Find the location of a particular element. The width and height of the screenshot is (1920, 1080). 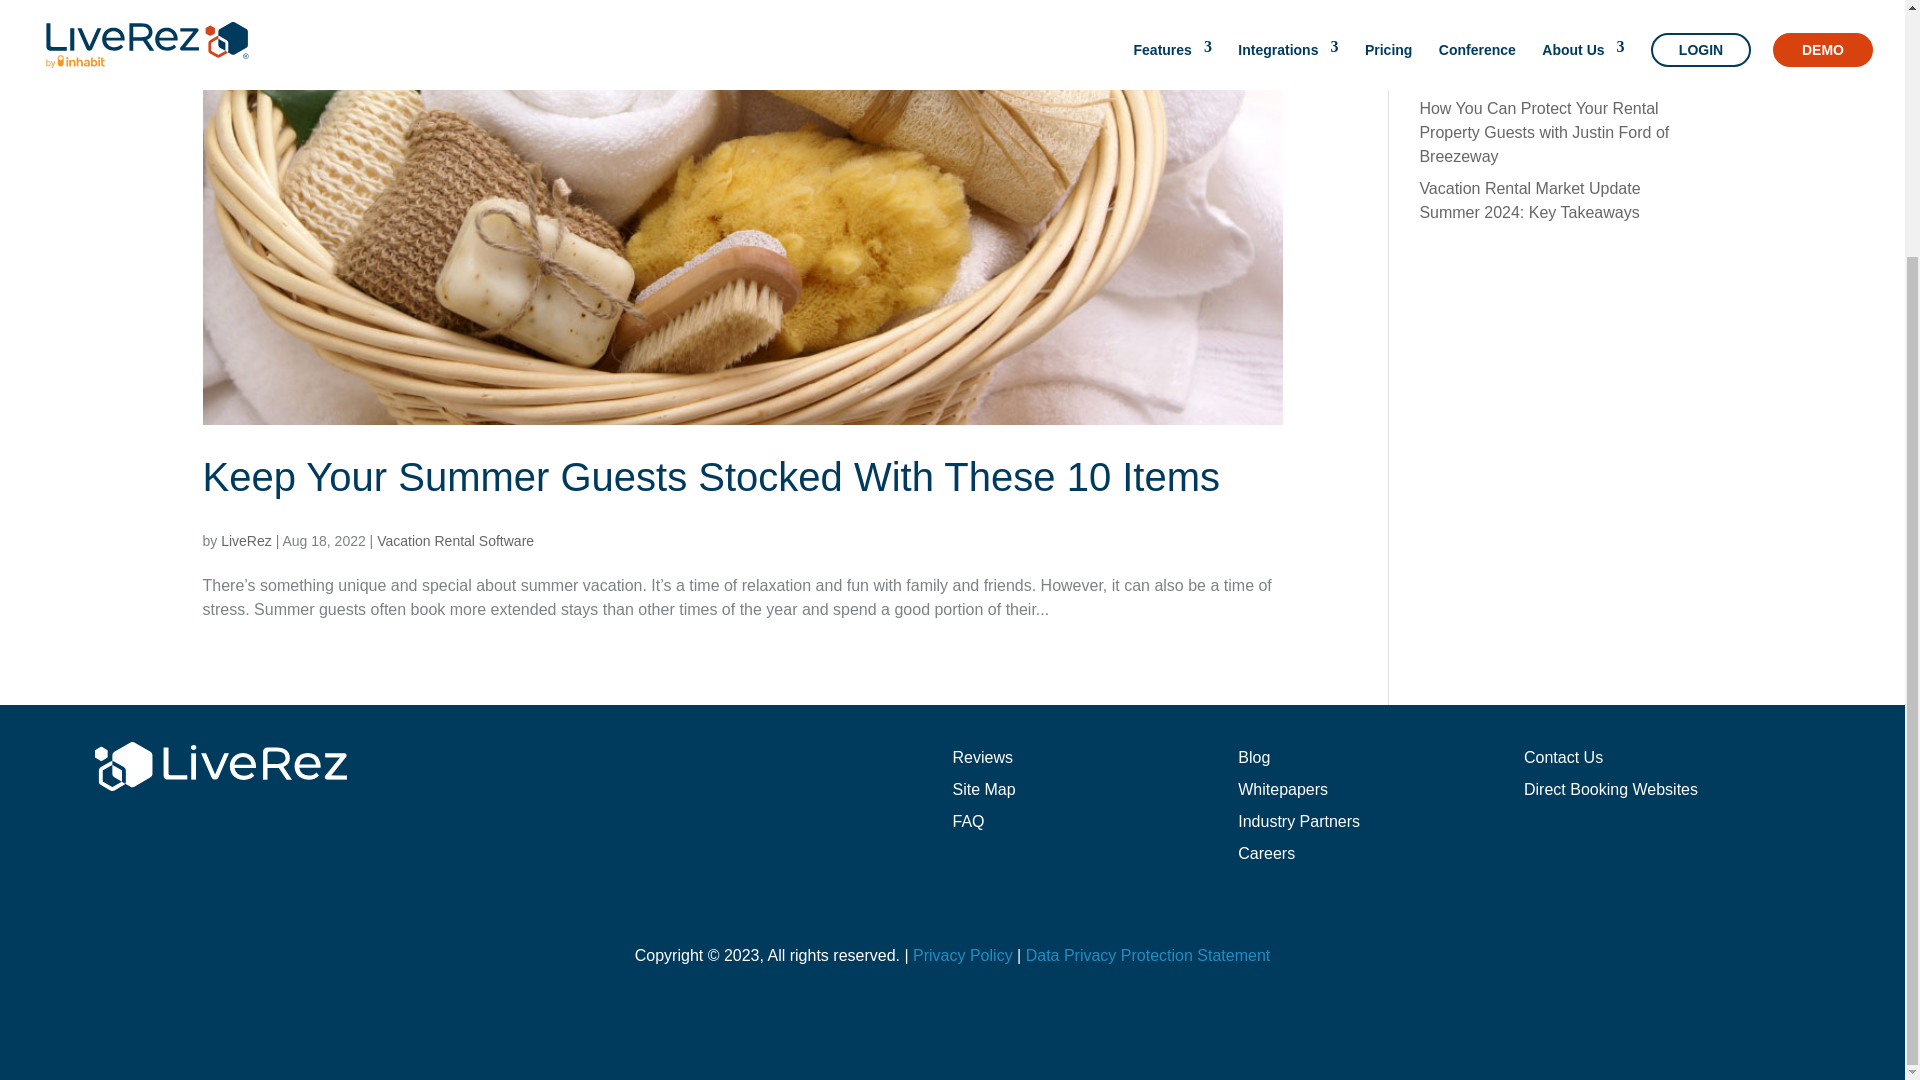

Data Privacy Protection Statement is located at coordinates (1148, 956).